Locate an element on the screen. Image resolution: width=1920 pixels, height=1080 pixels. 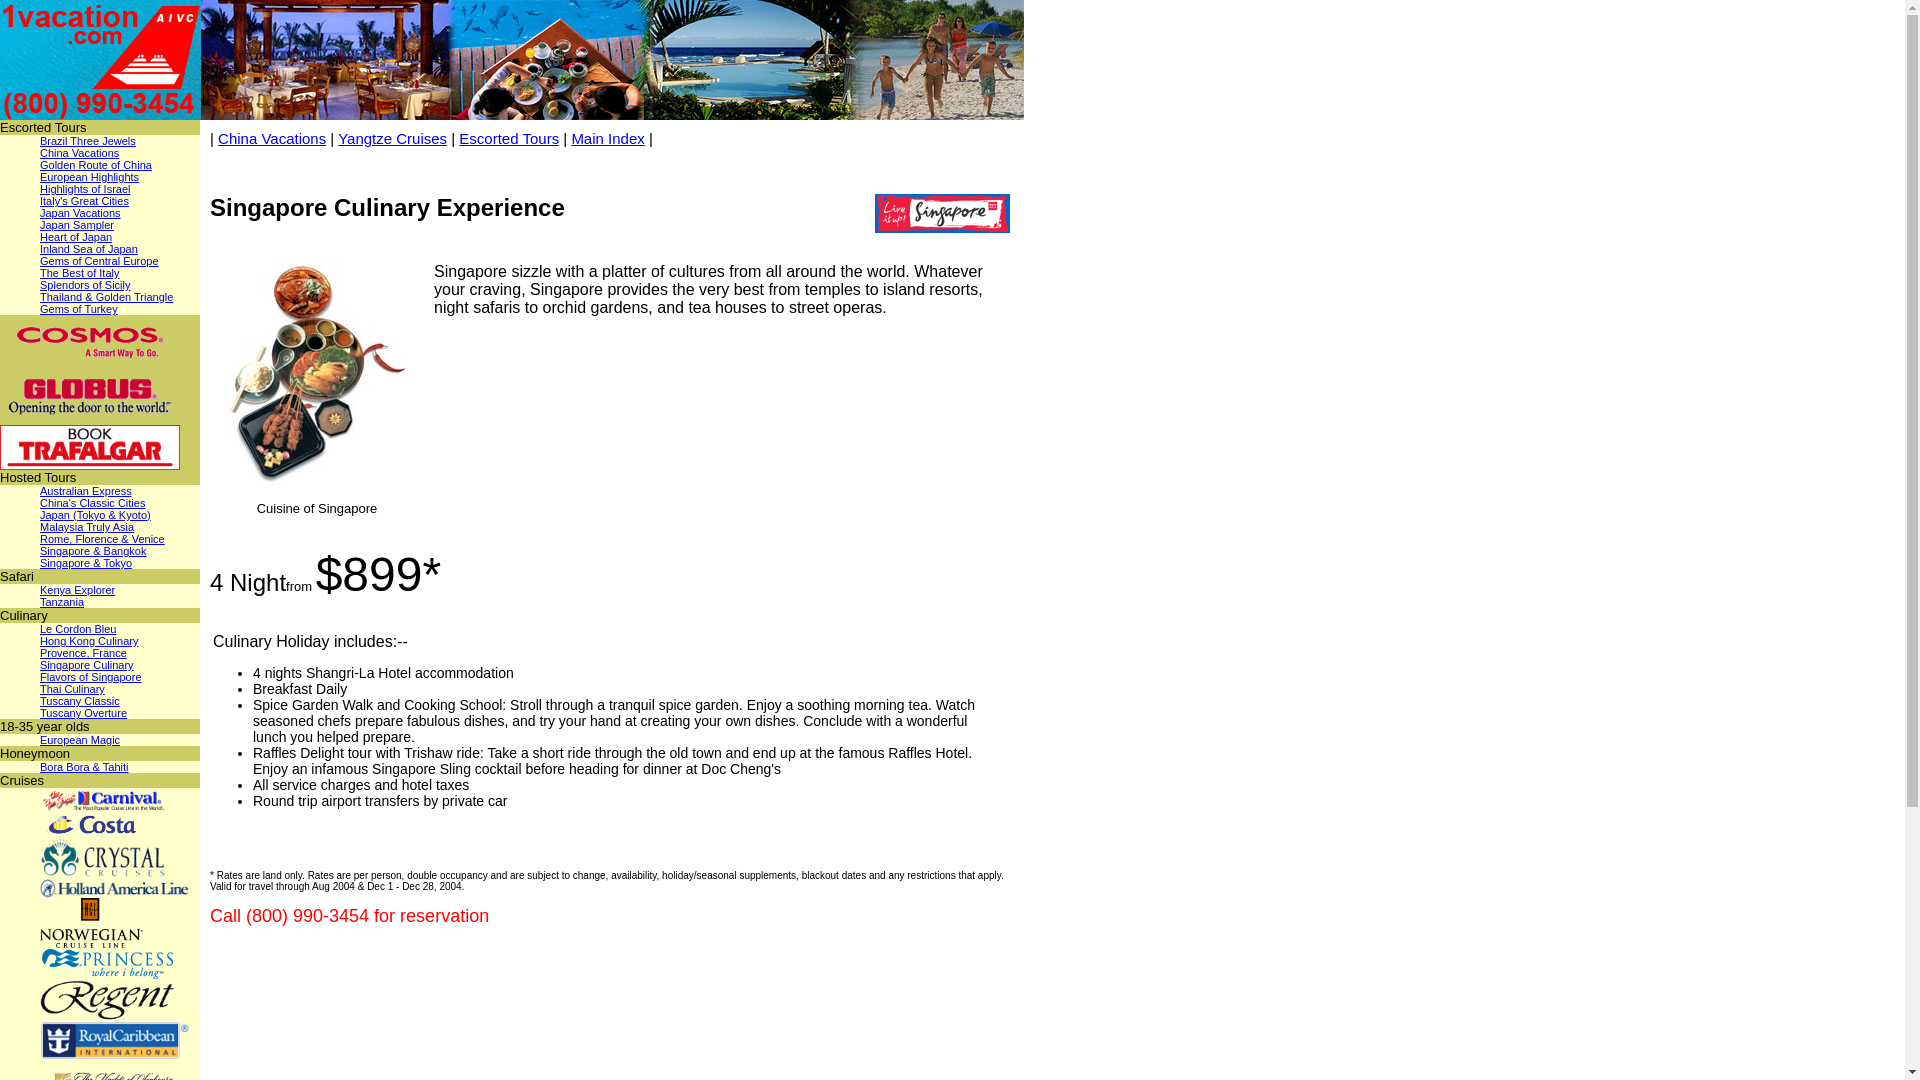
European Magic is located at coordinates (80, 740).